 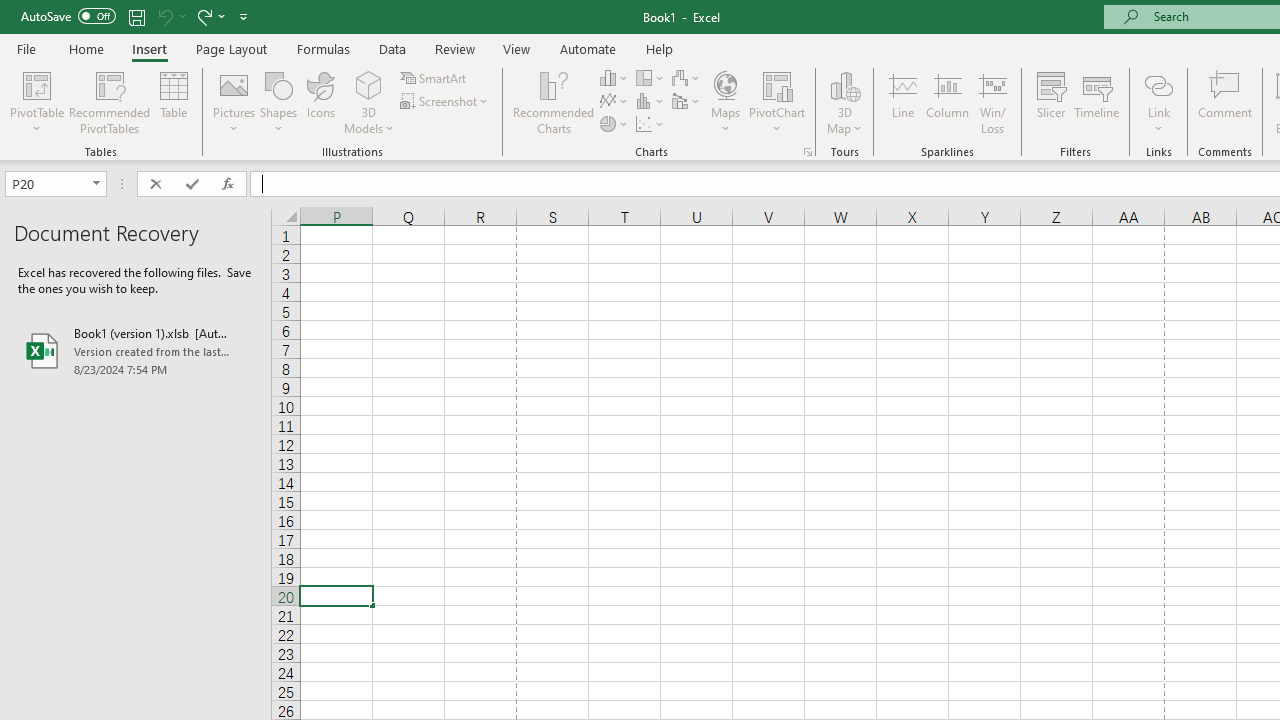 I want to click on AutoSave, so click(x=68, y=16).